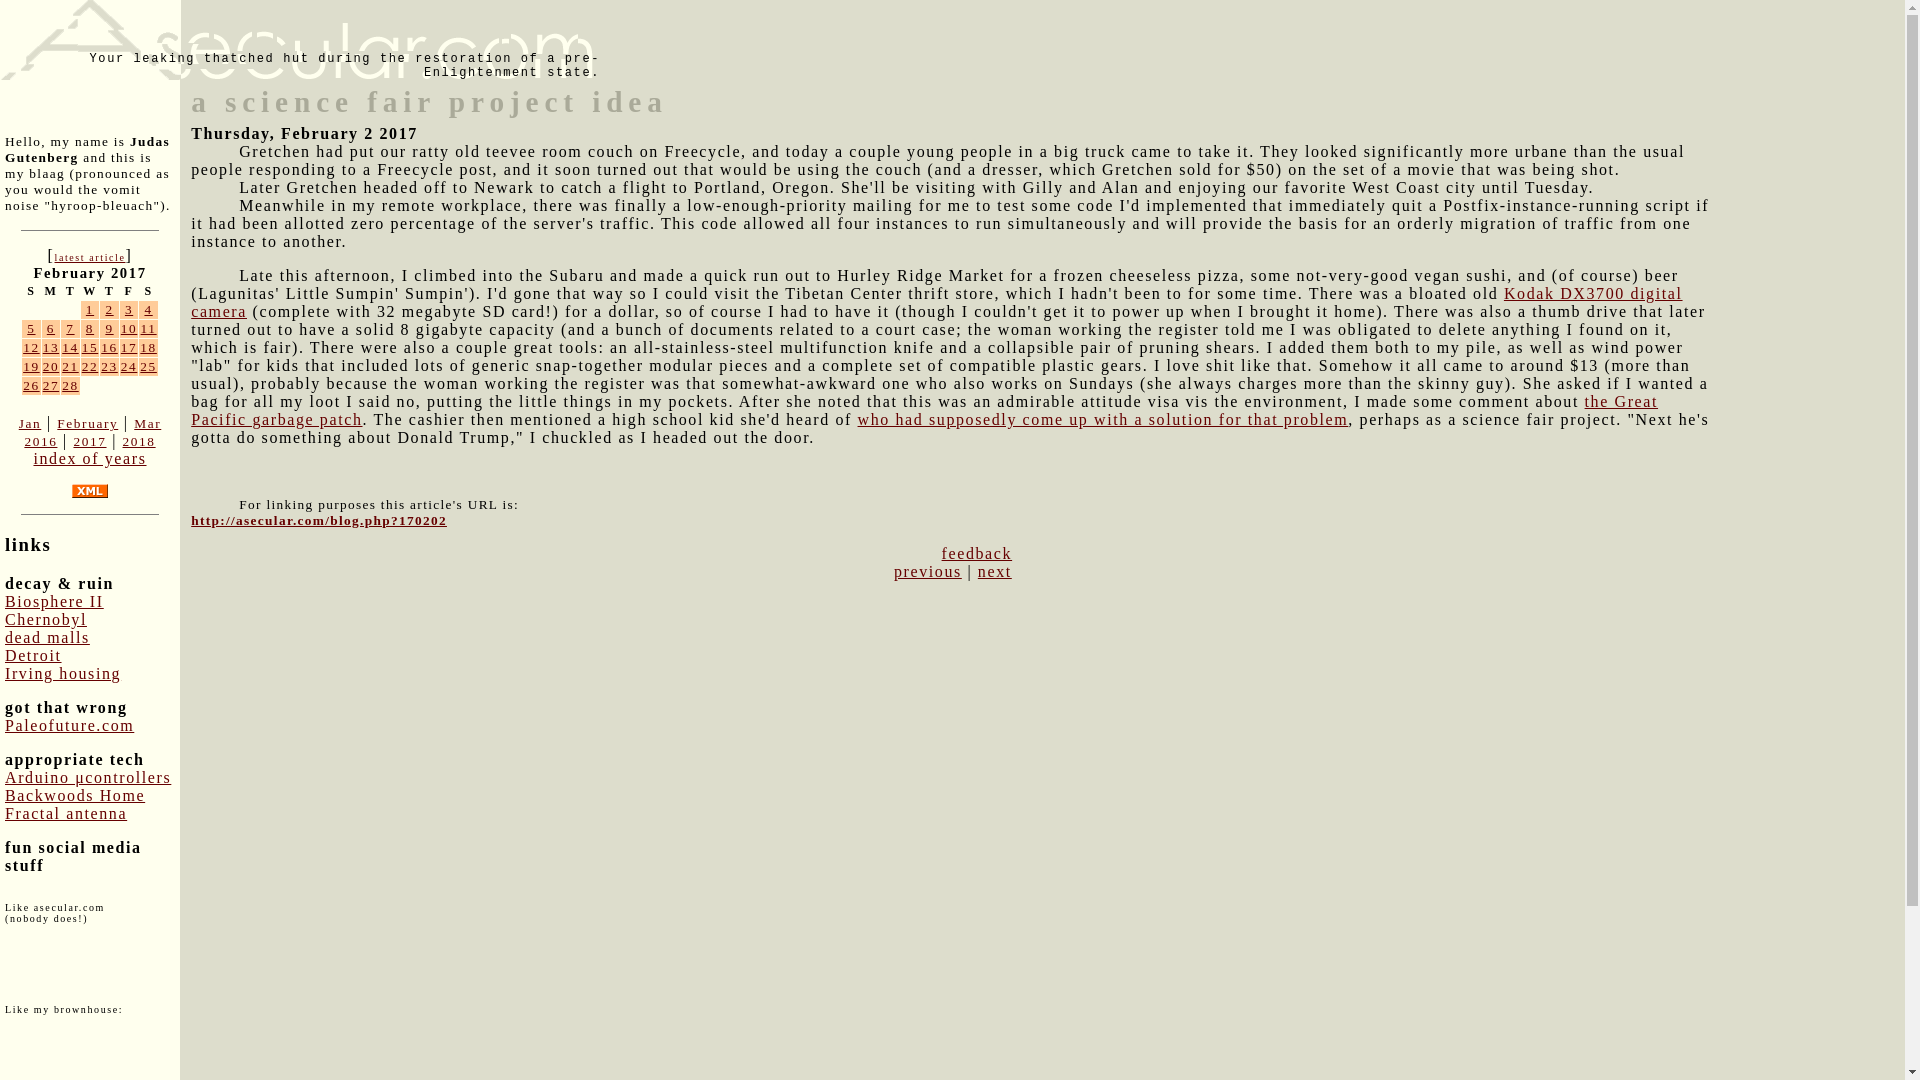 This screenshot has height=1080, width=1920. Describe the element at coordinates (70, 366) in the screenshot. I see `21` at that location.